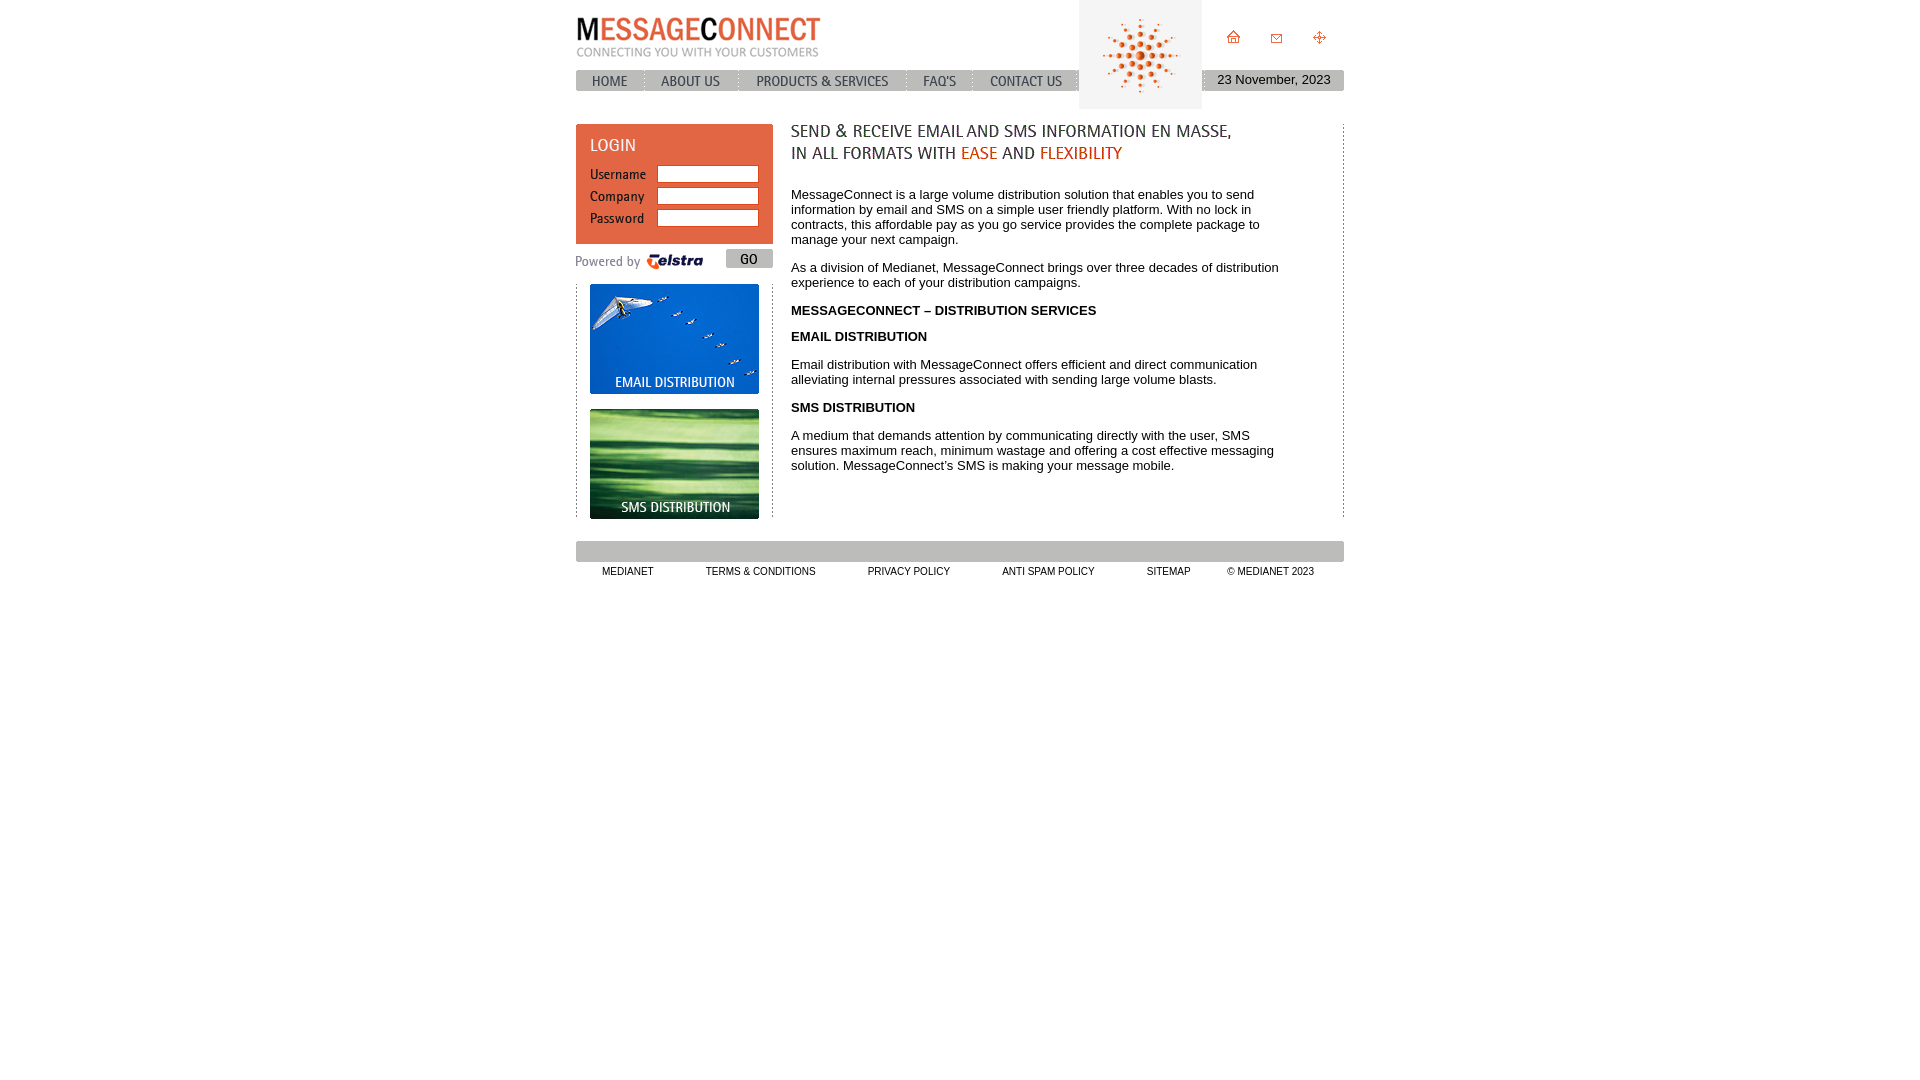 The height and width of the screenshot is (1080, 1920). What do you see at coordinates (1234, 37) in the screenshot?
I see `Email SMS Medianet Message Connect` at bounding box center [1234, 37].